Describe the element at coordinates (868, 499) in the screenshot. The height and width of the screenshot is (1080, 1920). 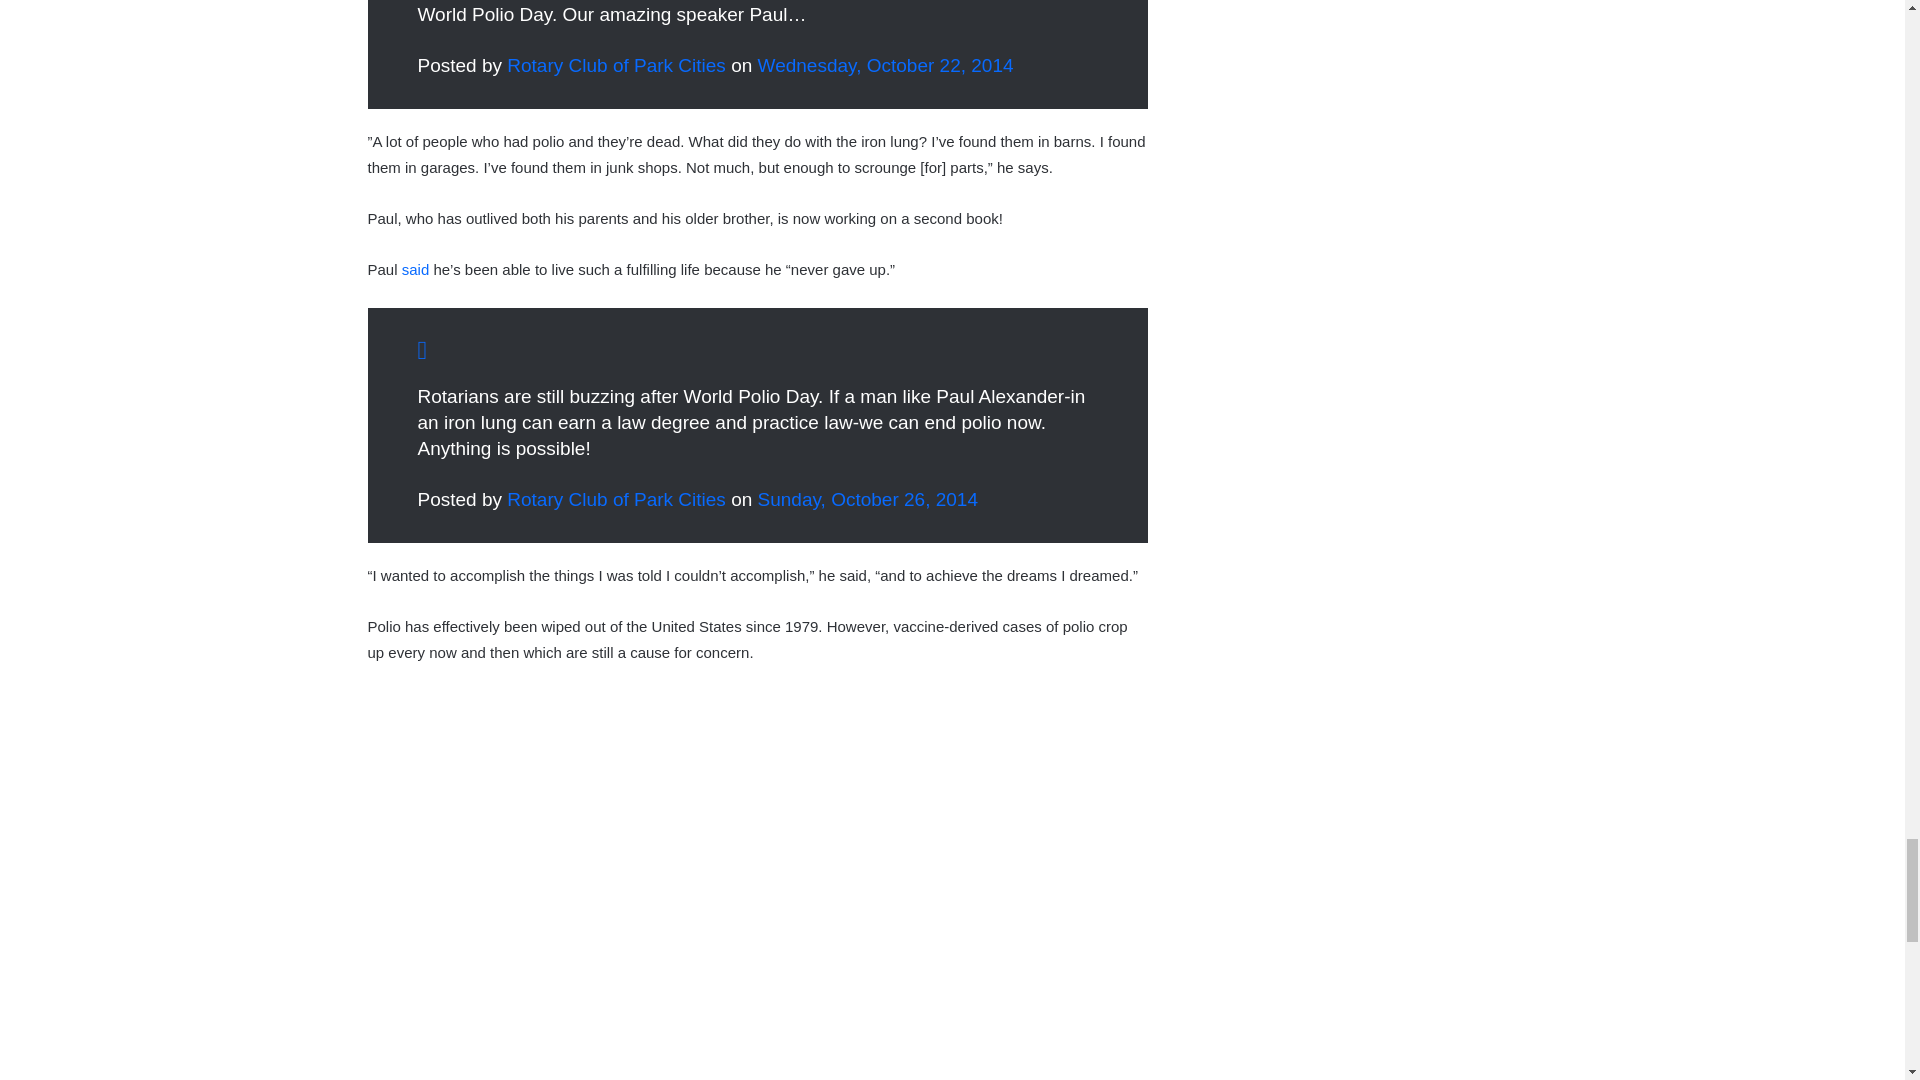
I see `Sunday, October 26, 2014` at that location.